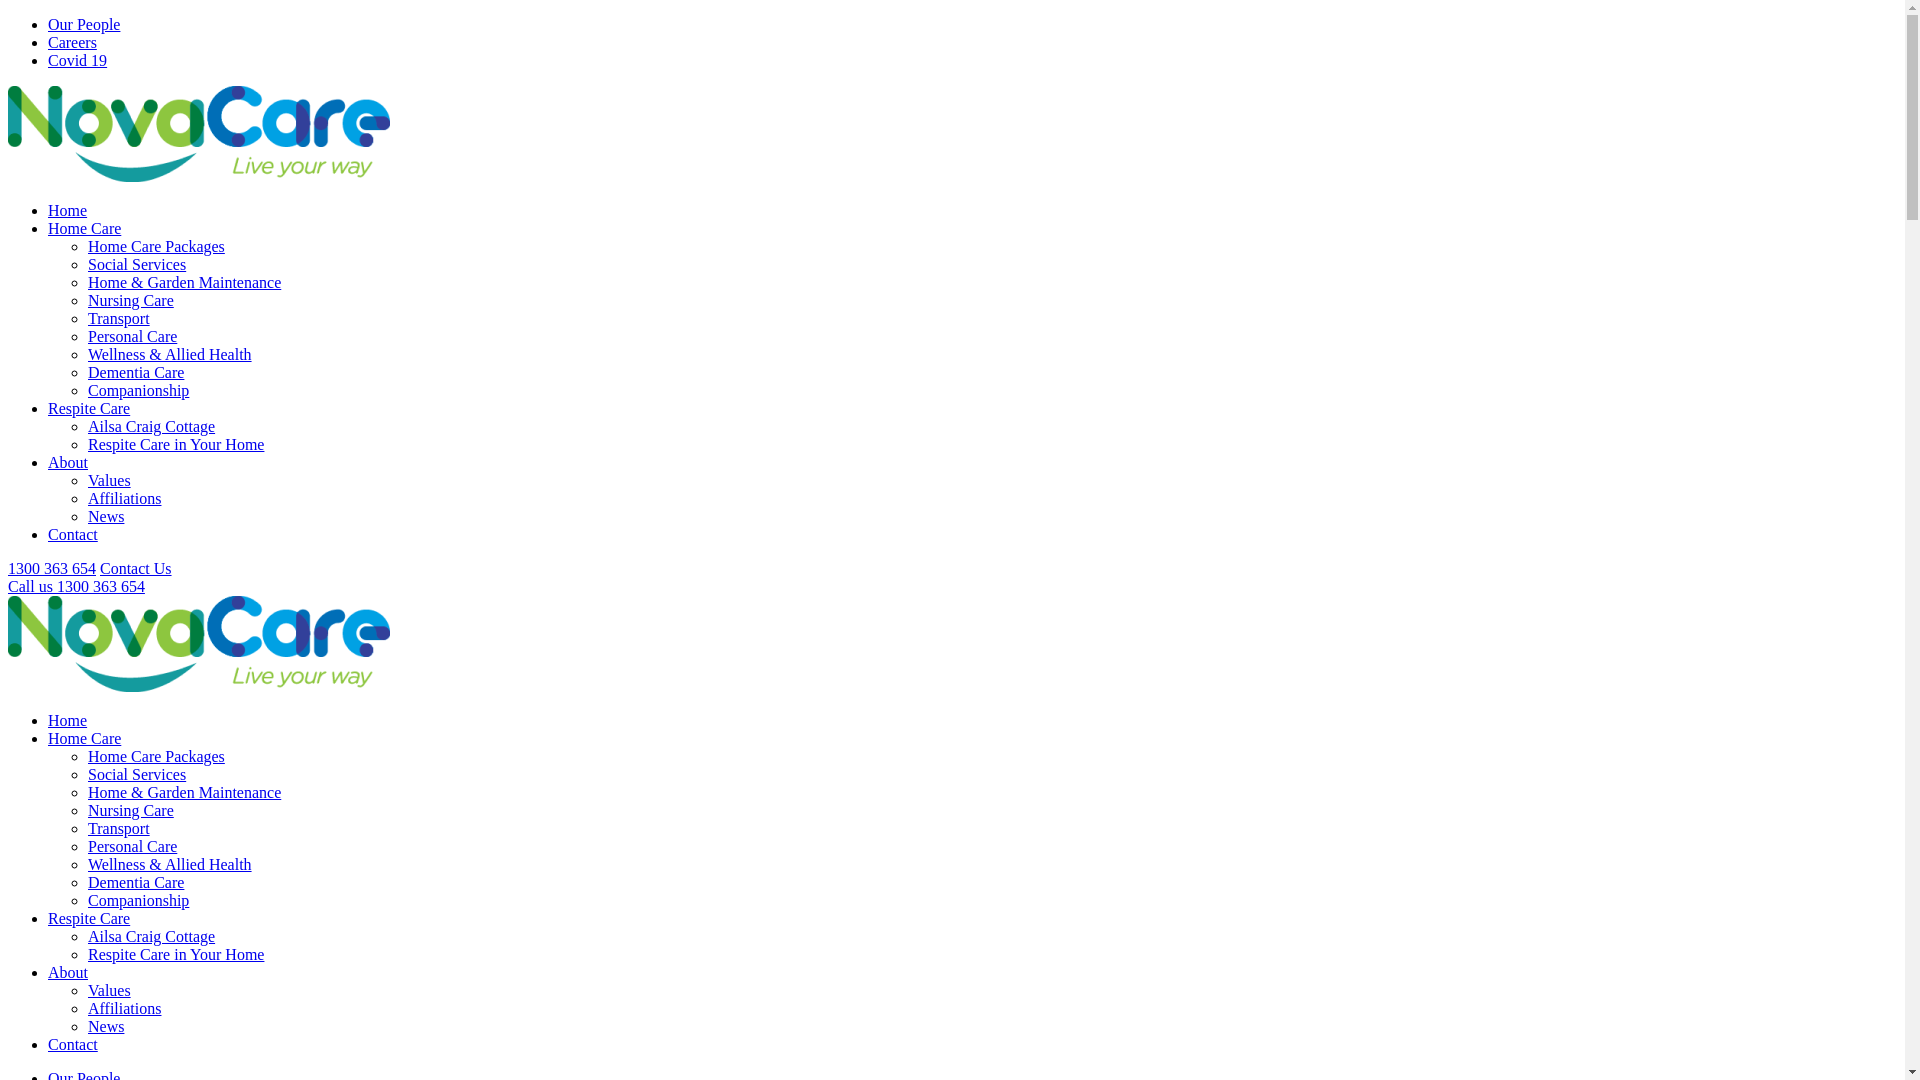 The image size is (1920, 1080). Describe the element at coordinates (68, 210) in the screenshot. I see `Home` at that location.